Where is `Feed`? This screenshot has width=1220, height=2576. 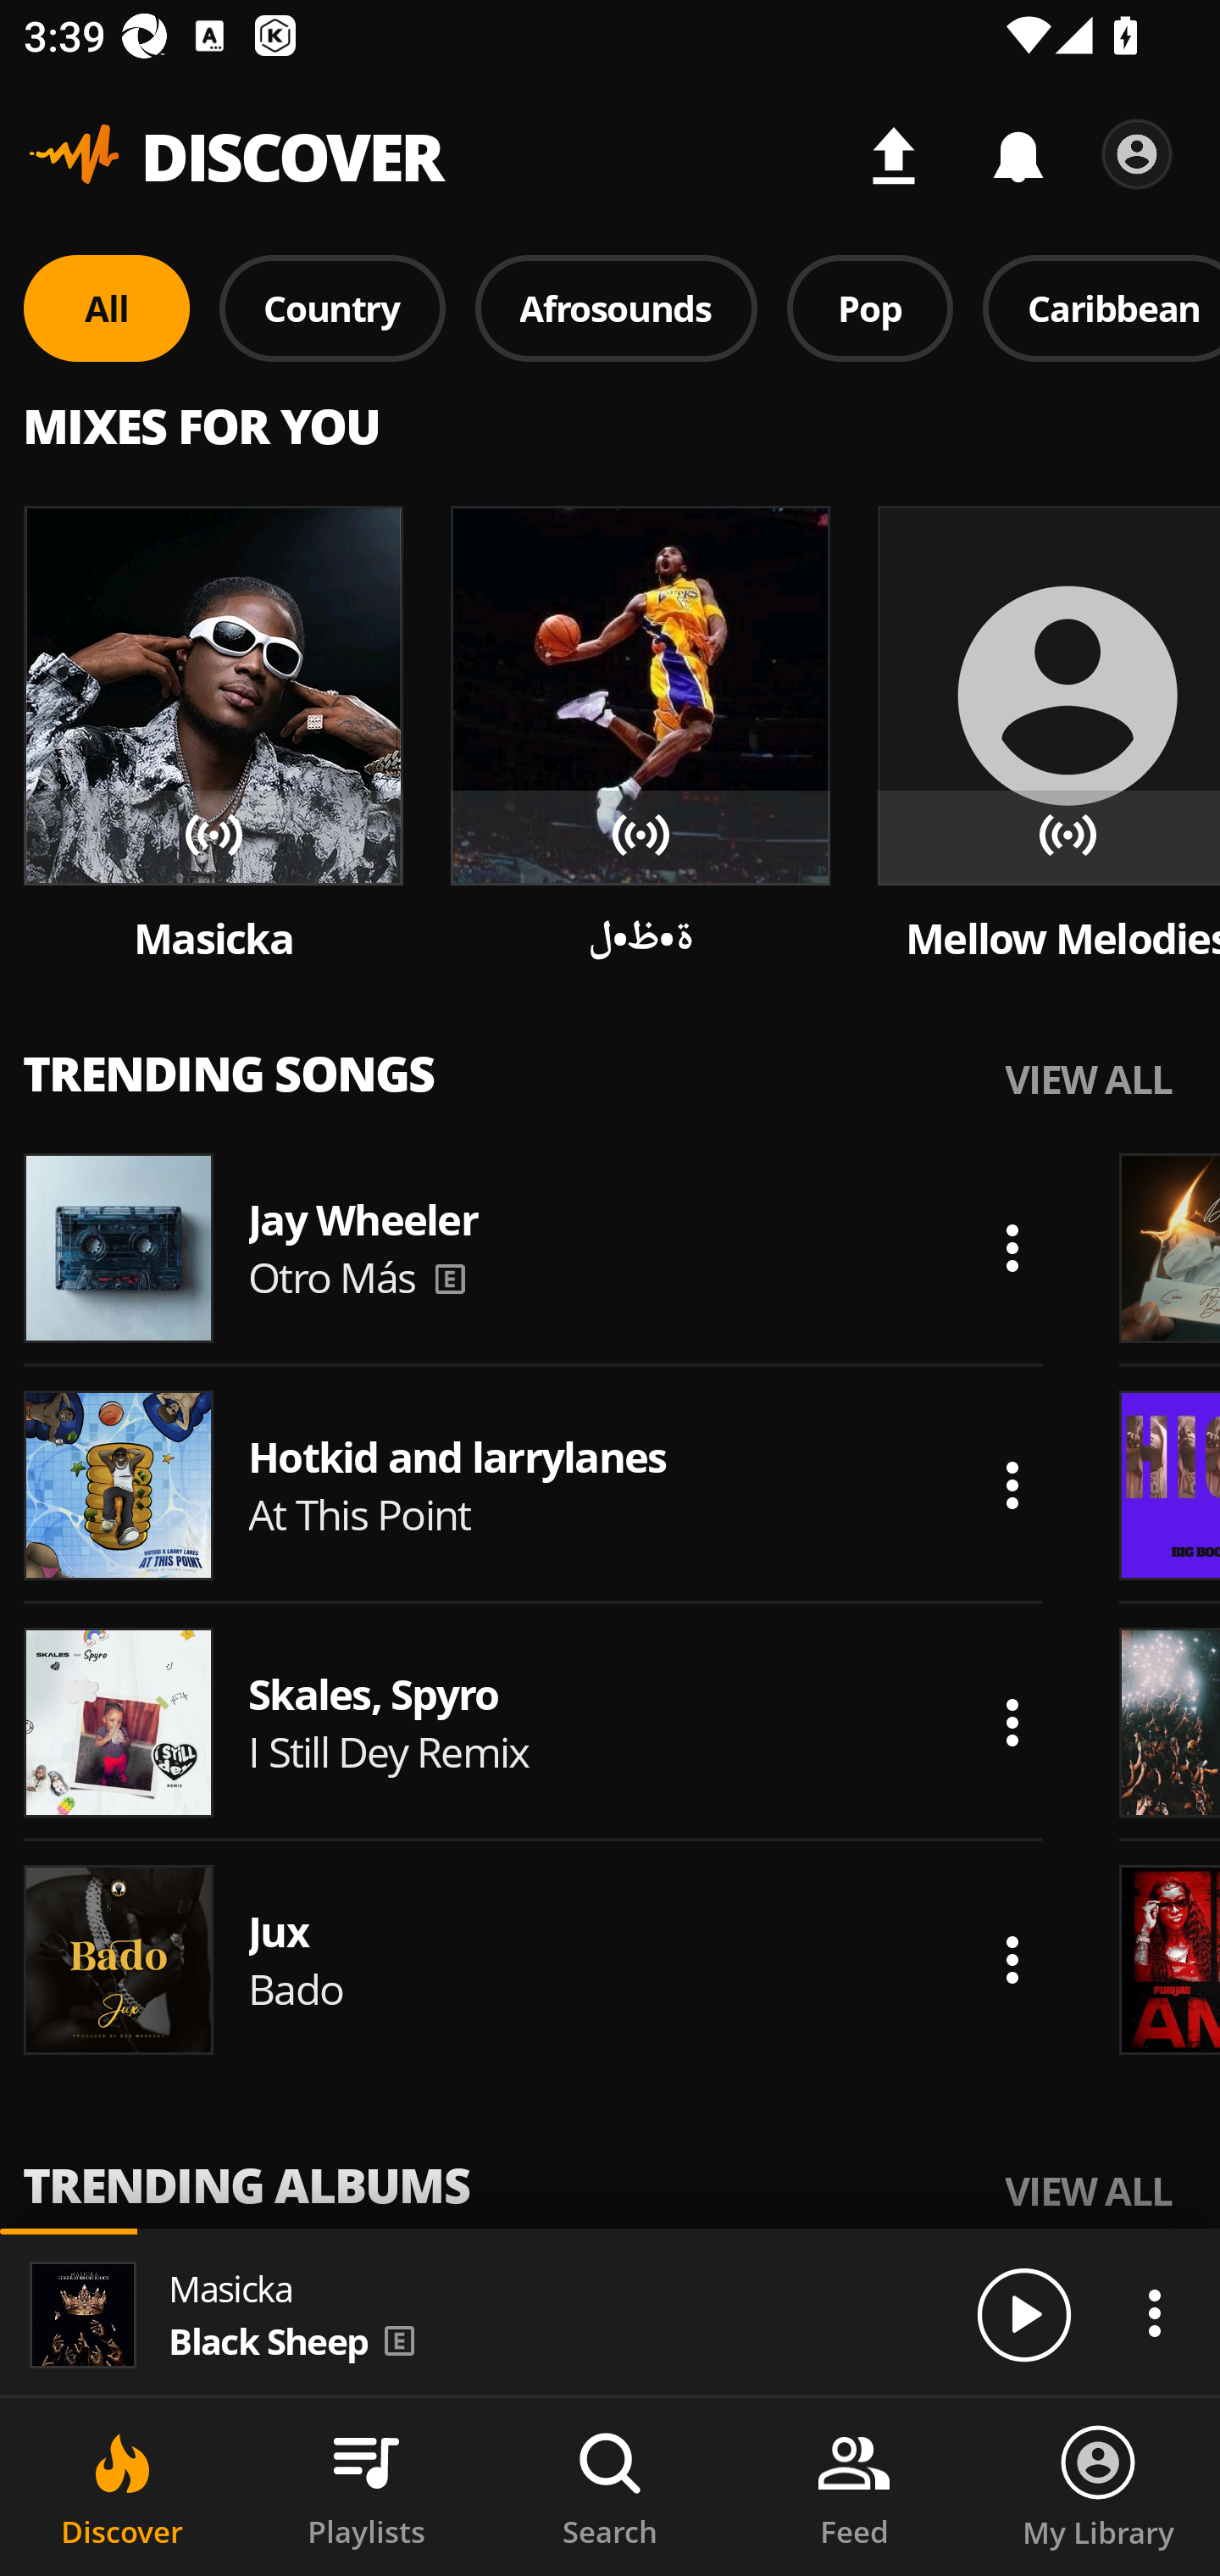
Feed is located at coordinates (854, 2487).